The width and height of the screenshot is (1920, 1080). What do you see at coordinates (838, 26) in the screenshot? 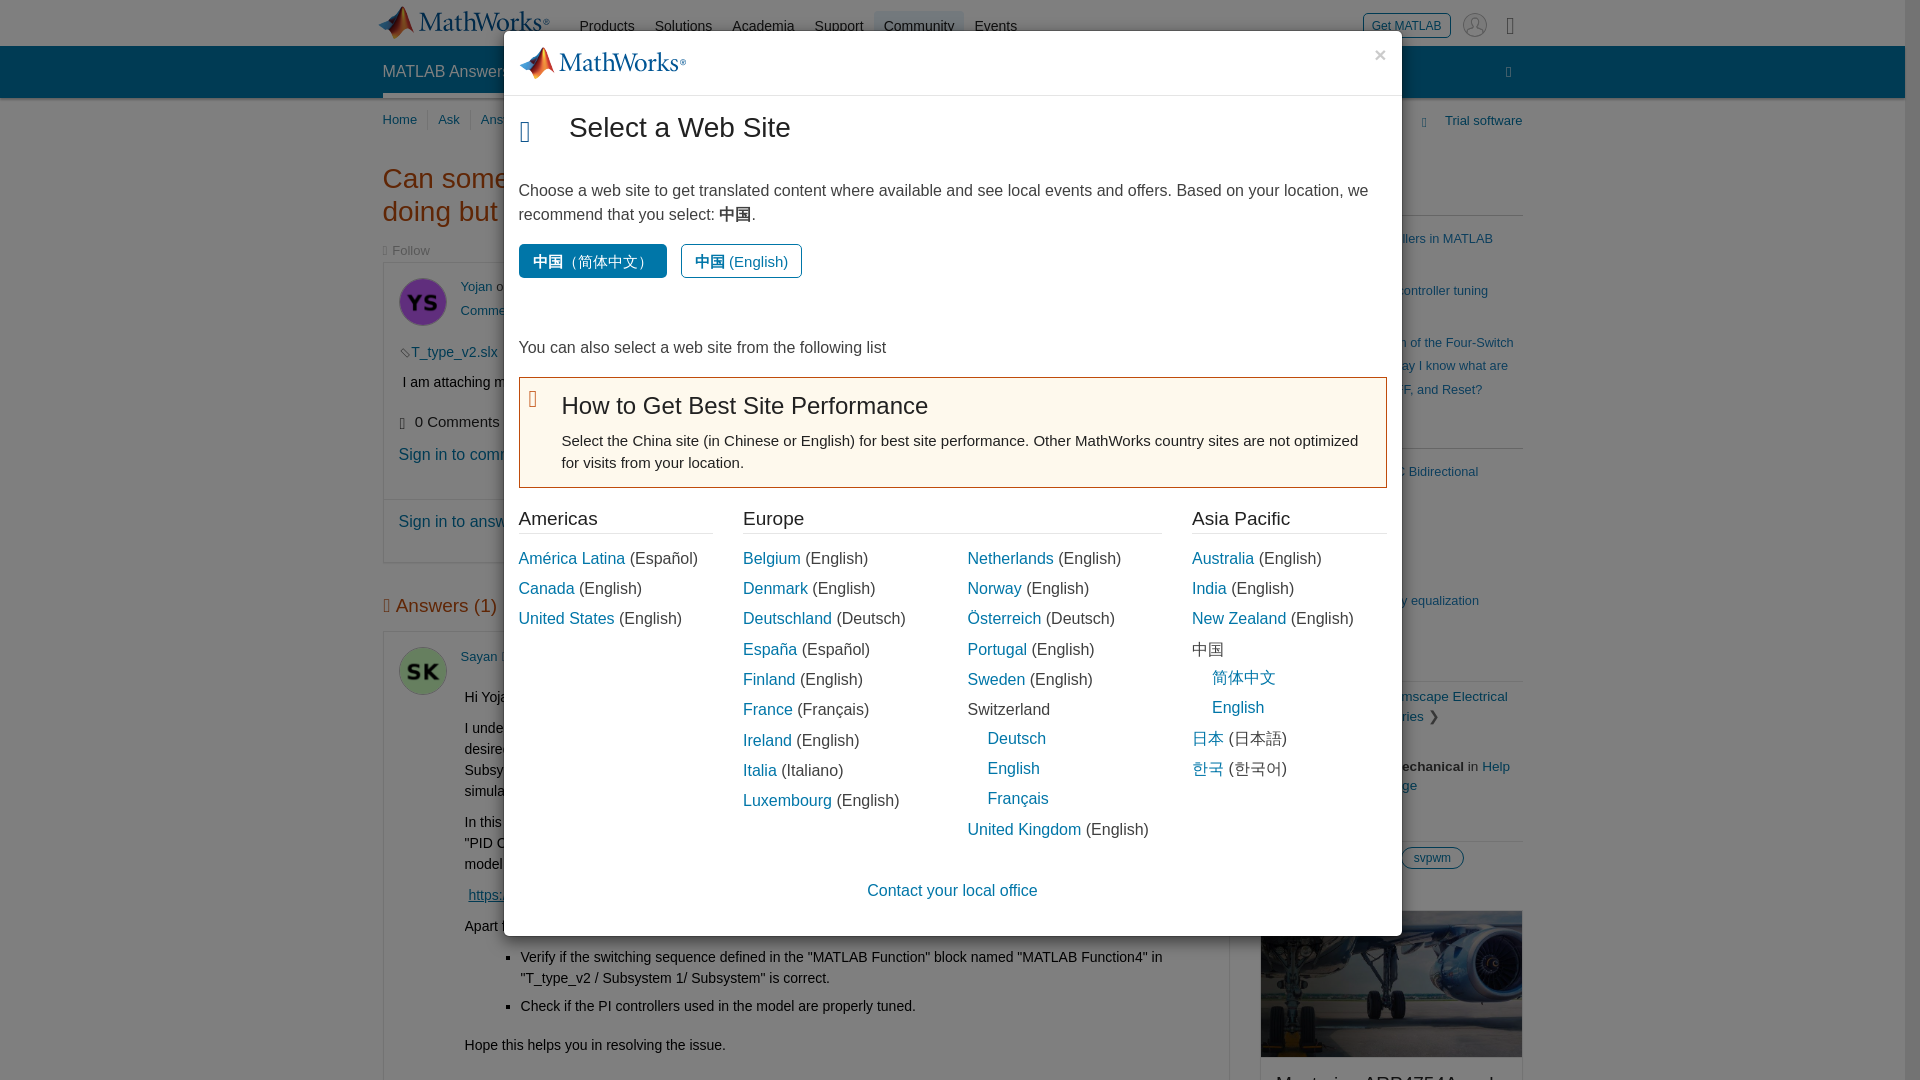
I see `Support` at bounding box center [838, 26].